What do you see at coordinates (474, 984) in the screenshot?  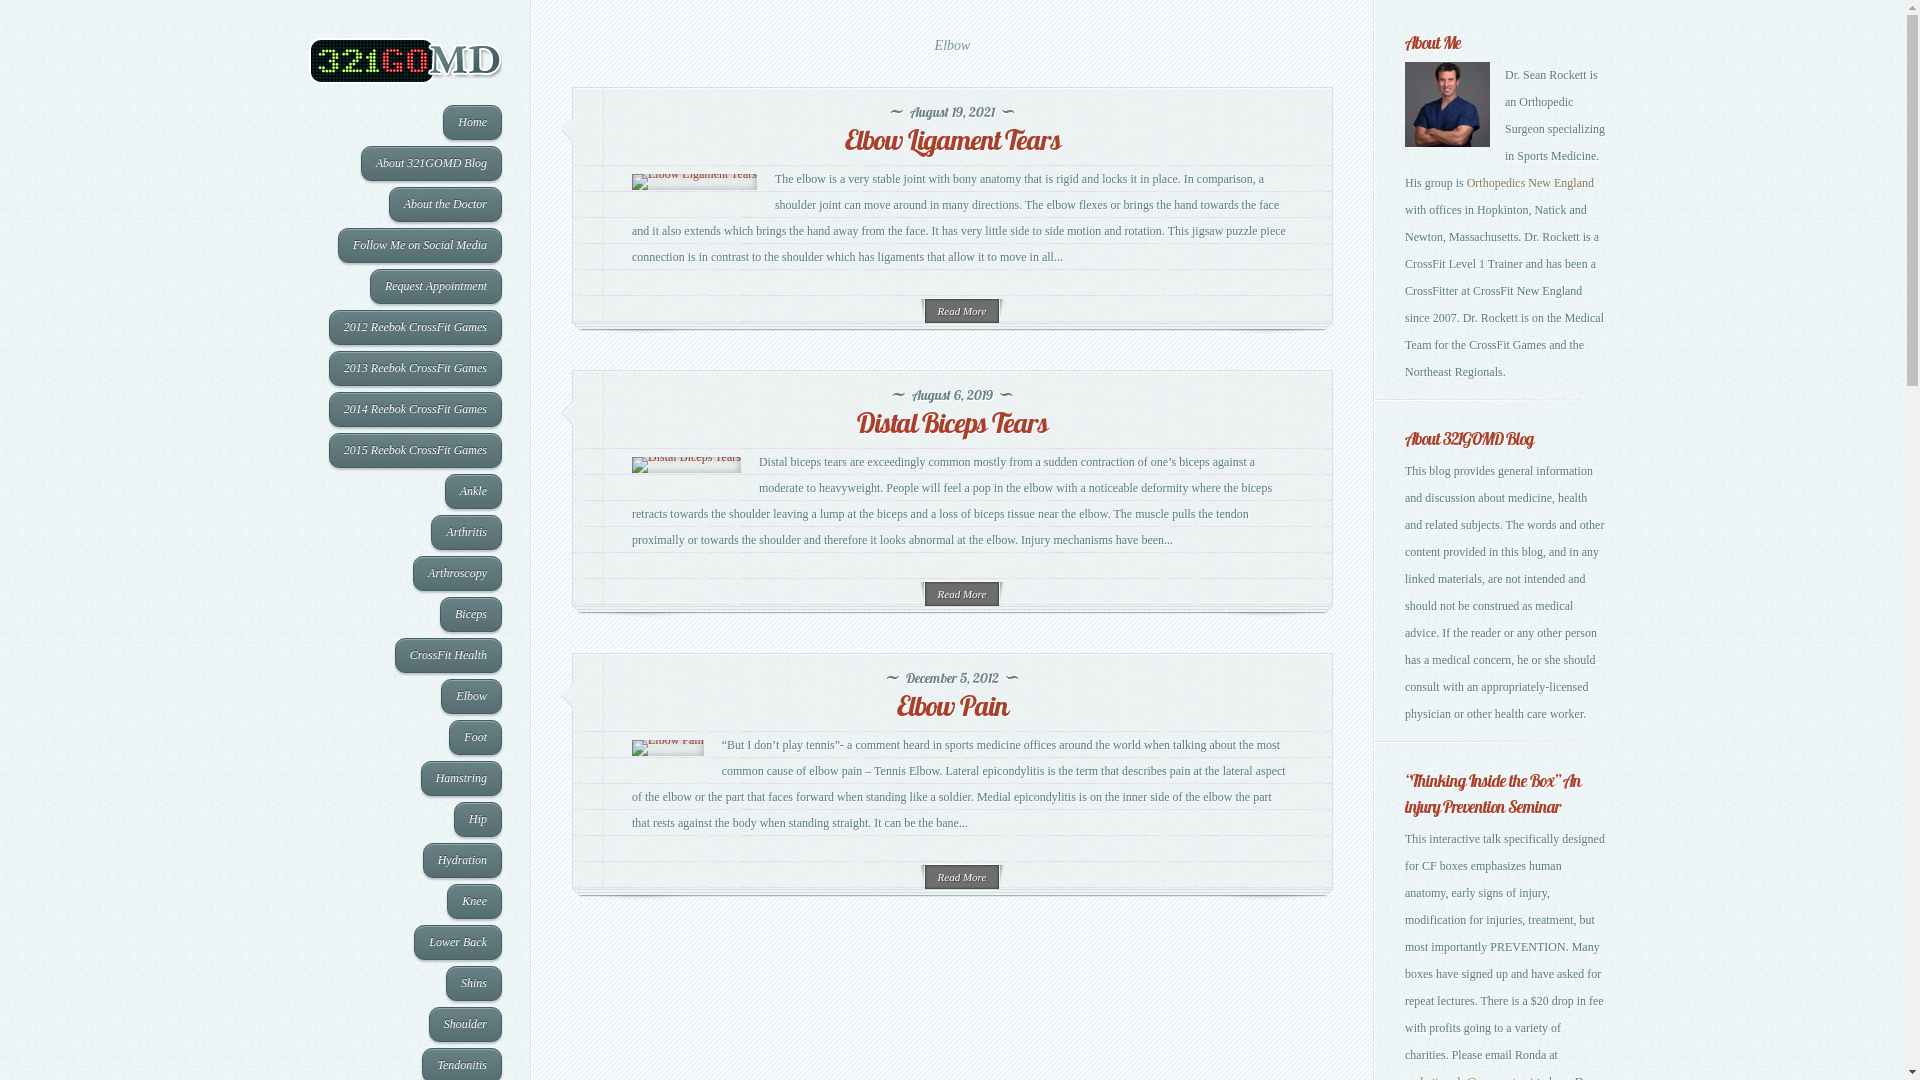 I see `Shins` at bounding box center [474, 984].